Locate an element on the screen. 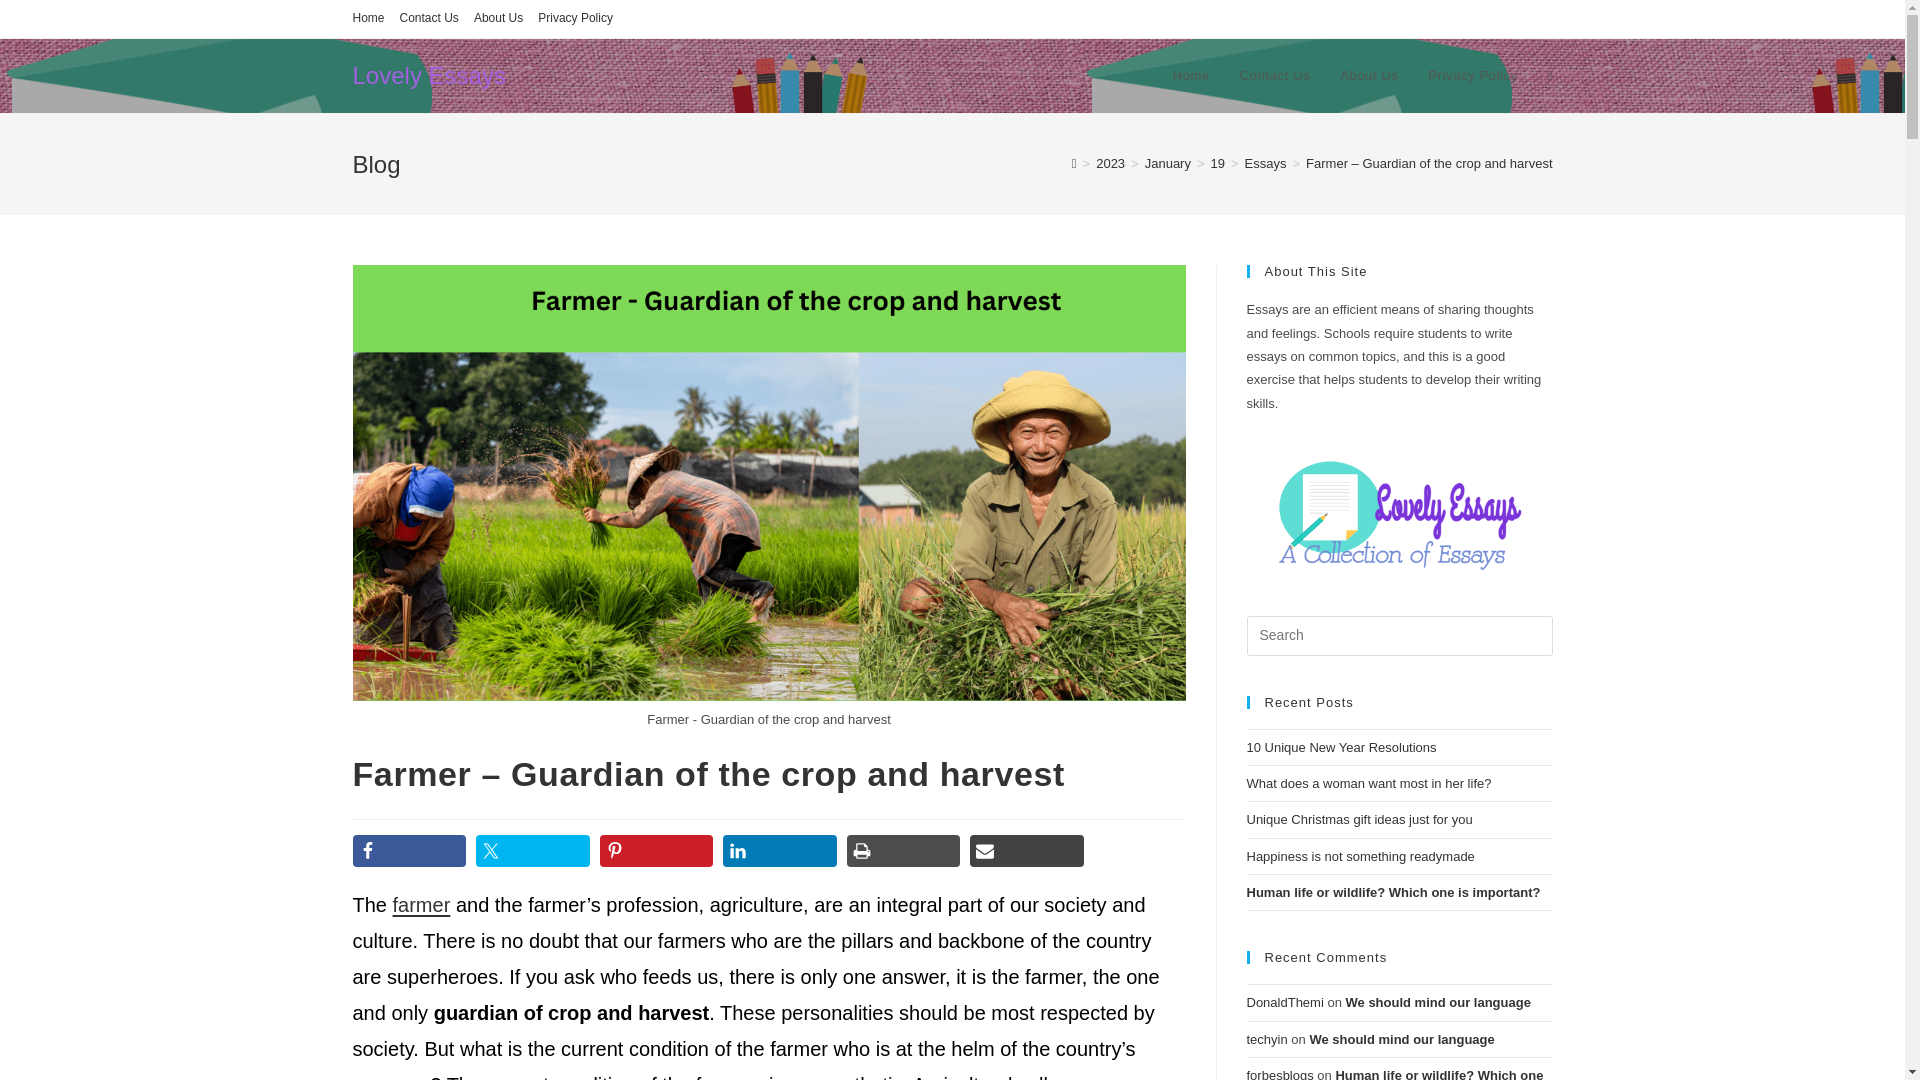  Privacy Policy is located at coordinates (574, 18).